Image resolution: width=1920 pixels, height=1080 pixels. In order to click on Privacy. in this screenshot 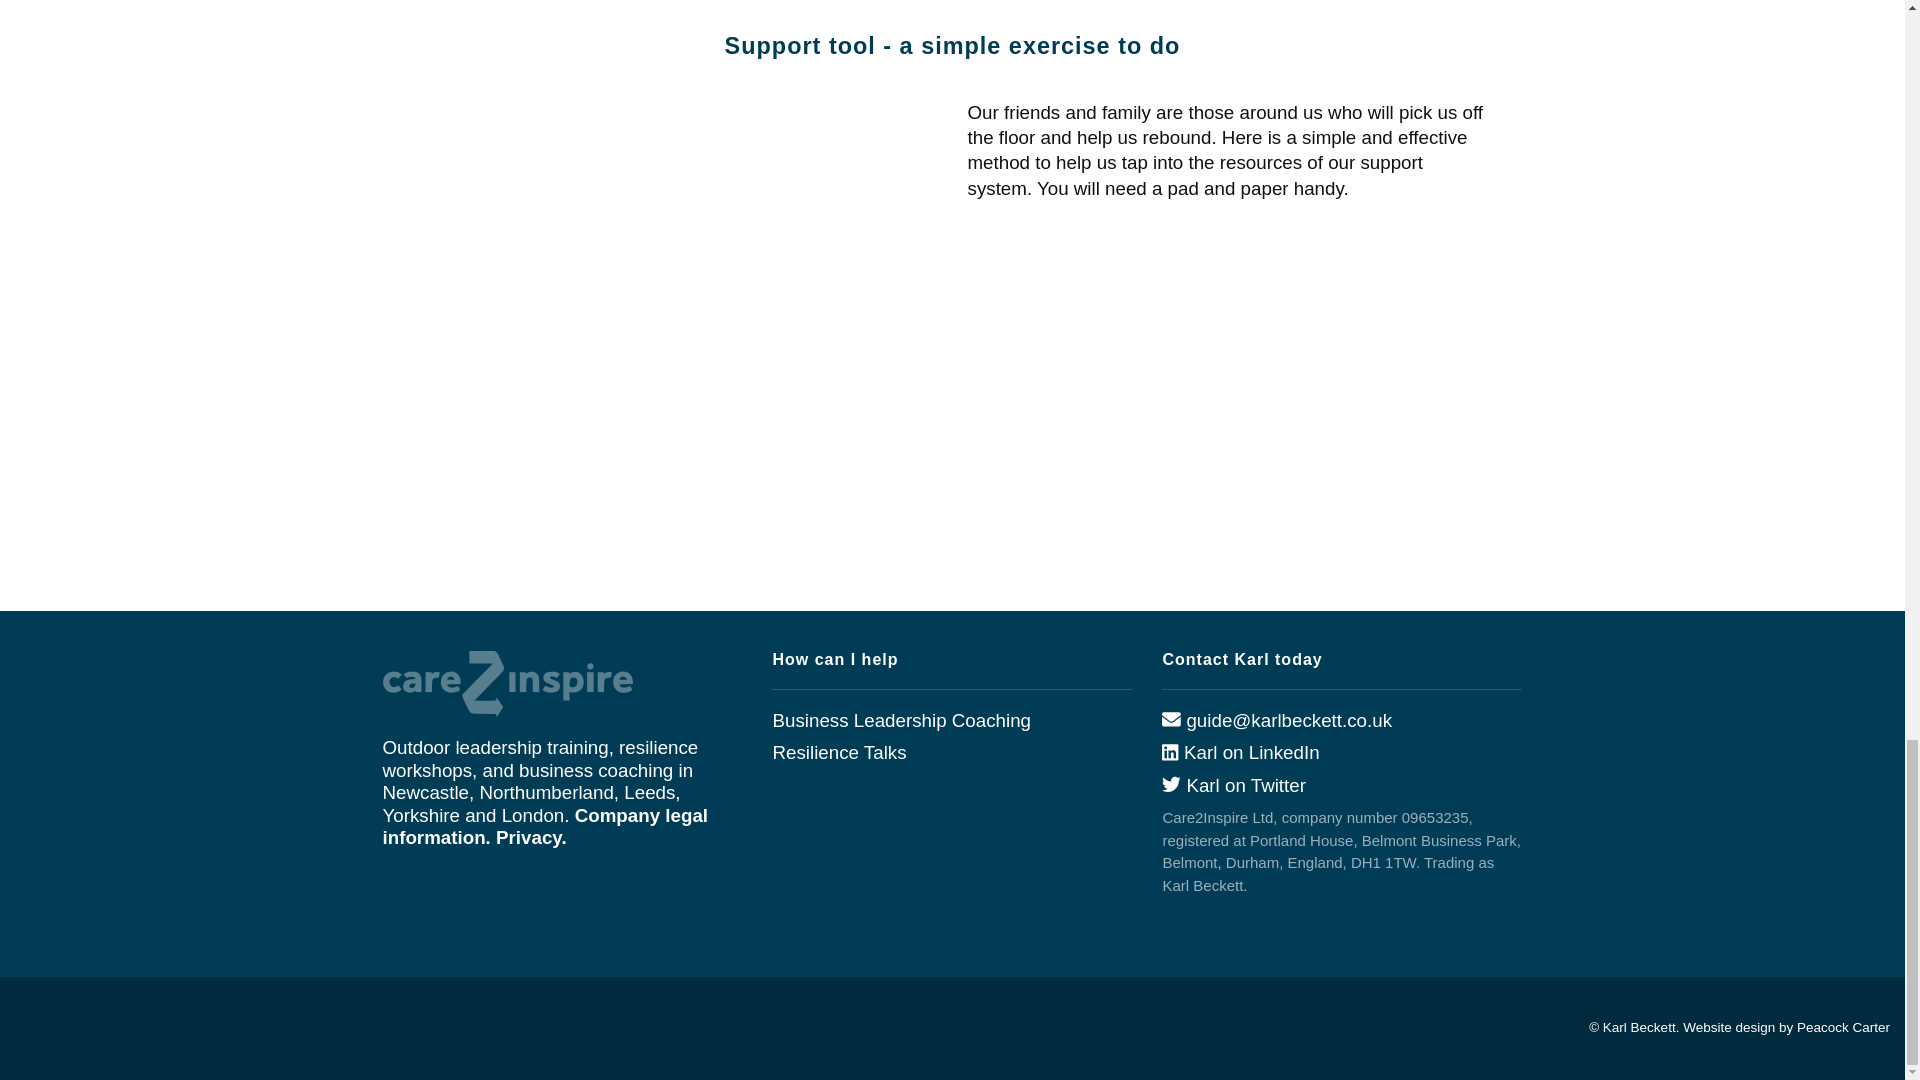, I will do `click(530, 837)`.